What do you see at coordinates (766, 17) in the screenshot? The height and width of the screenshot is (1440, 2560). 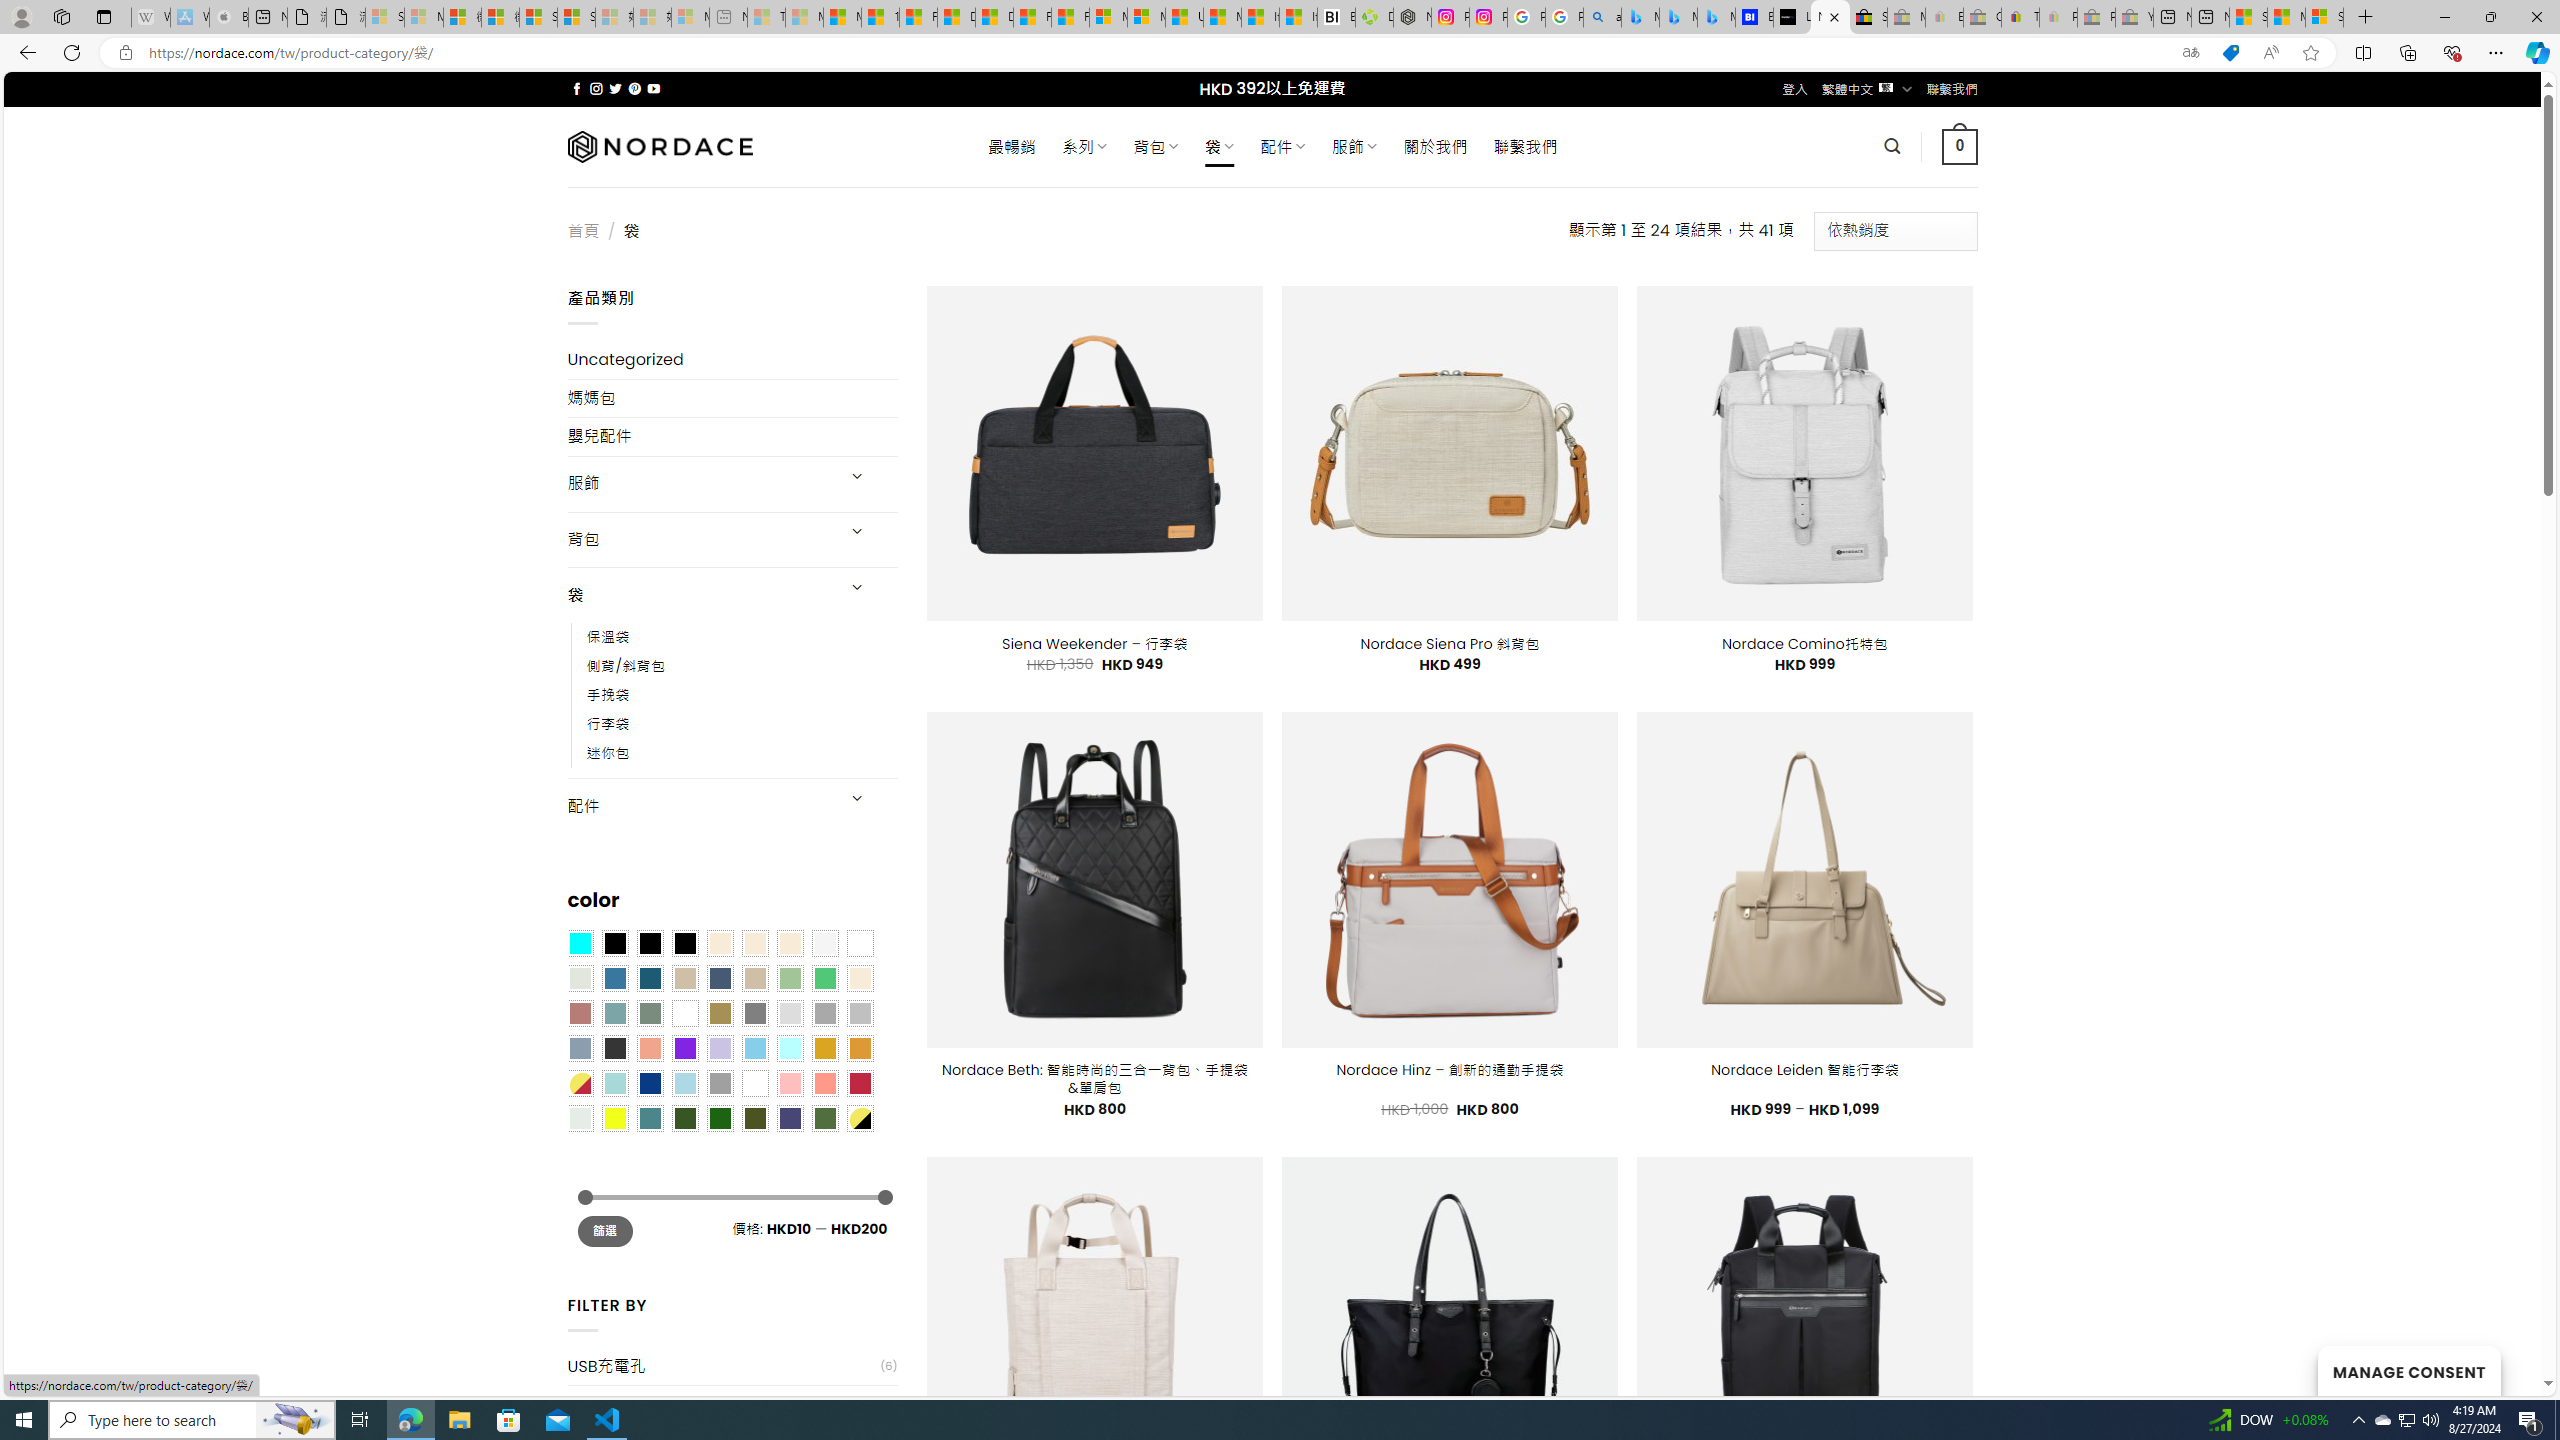 I see `Top Stories - MSN - Sleeping` at bounding box center [766, 17].